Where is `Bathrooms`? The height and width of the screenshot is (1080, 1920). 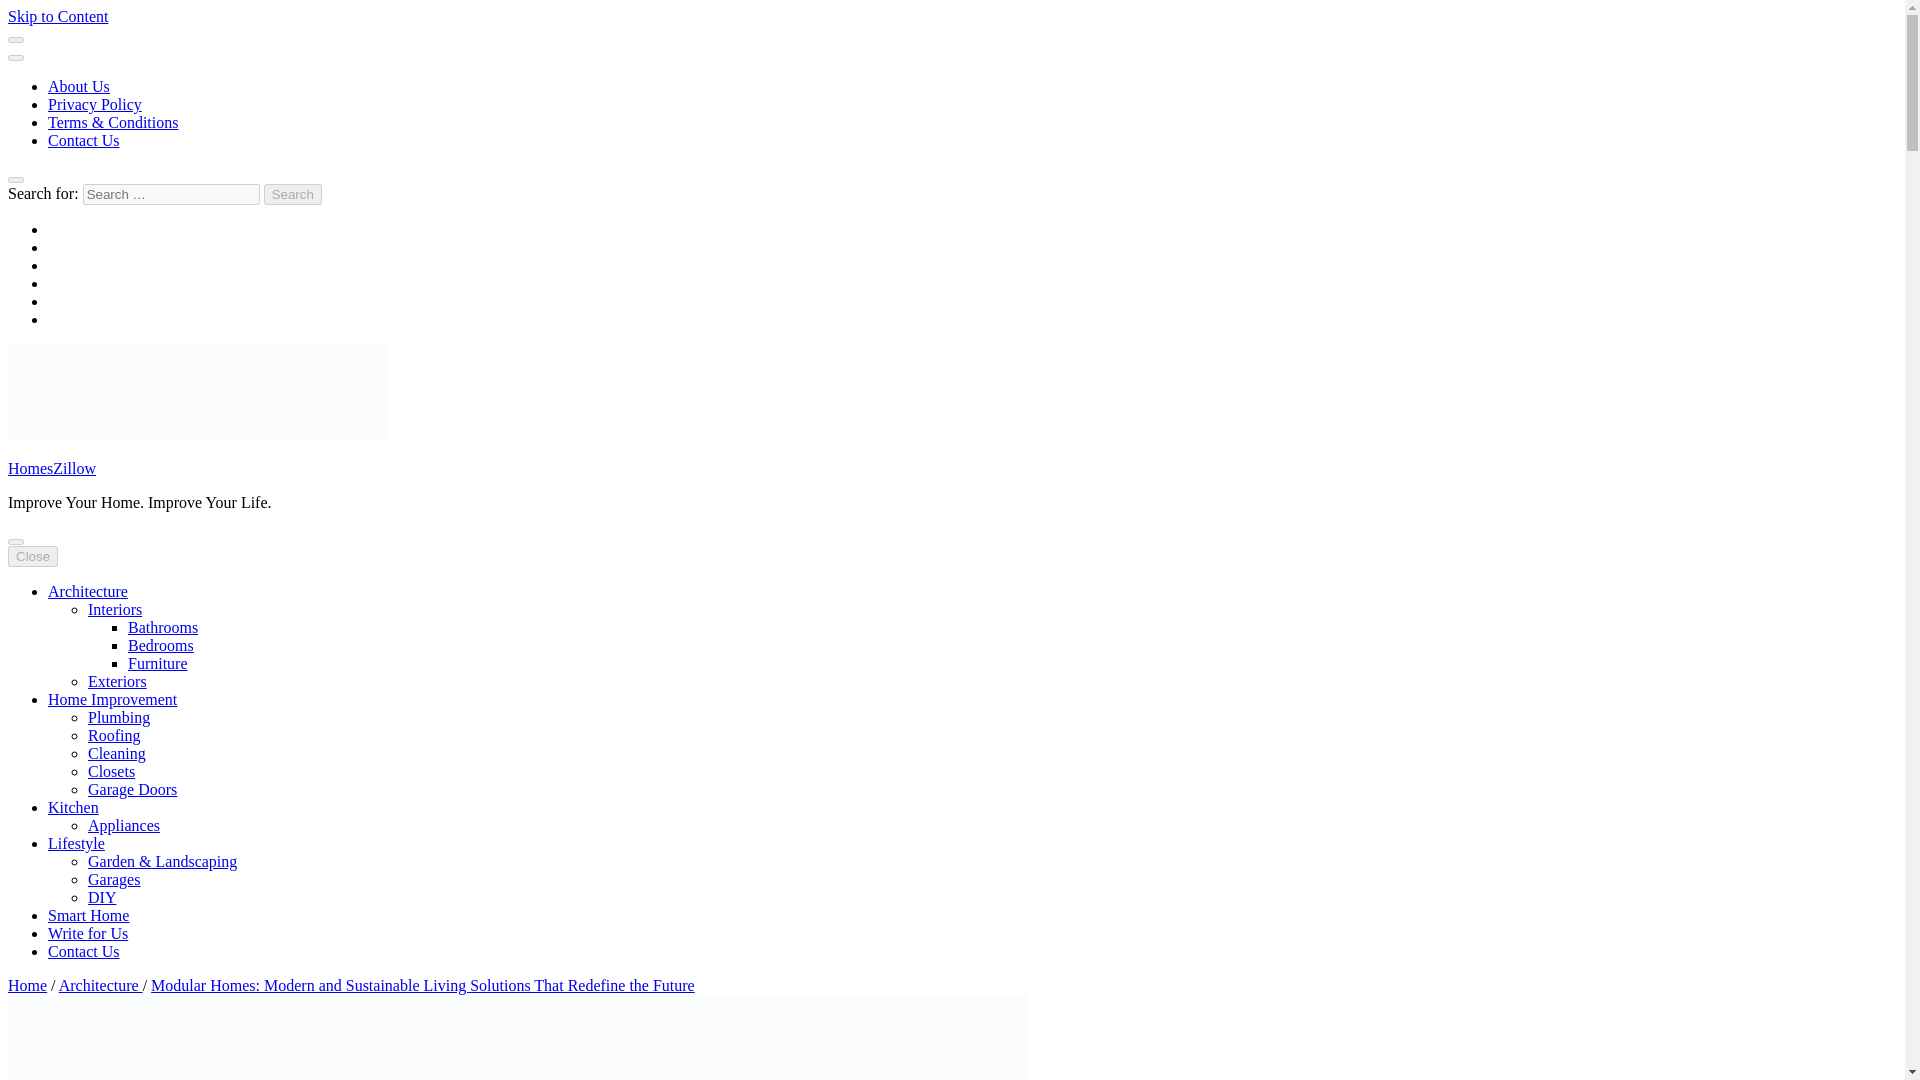
Bathrooms is located at coordinates (162, 627).